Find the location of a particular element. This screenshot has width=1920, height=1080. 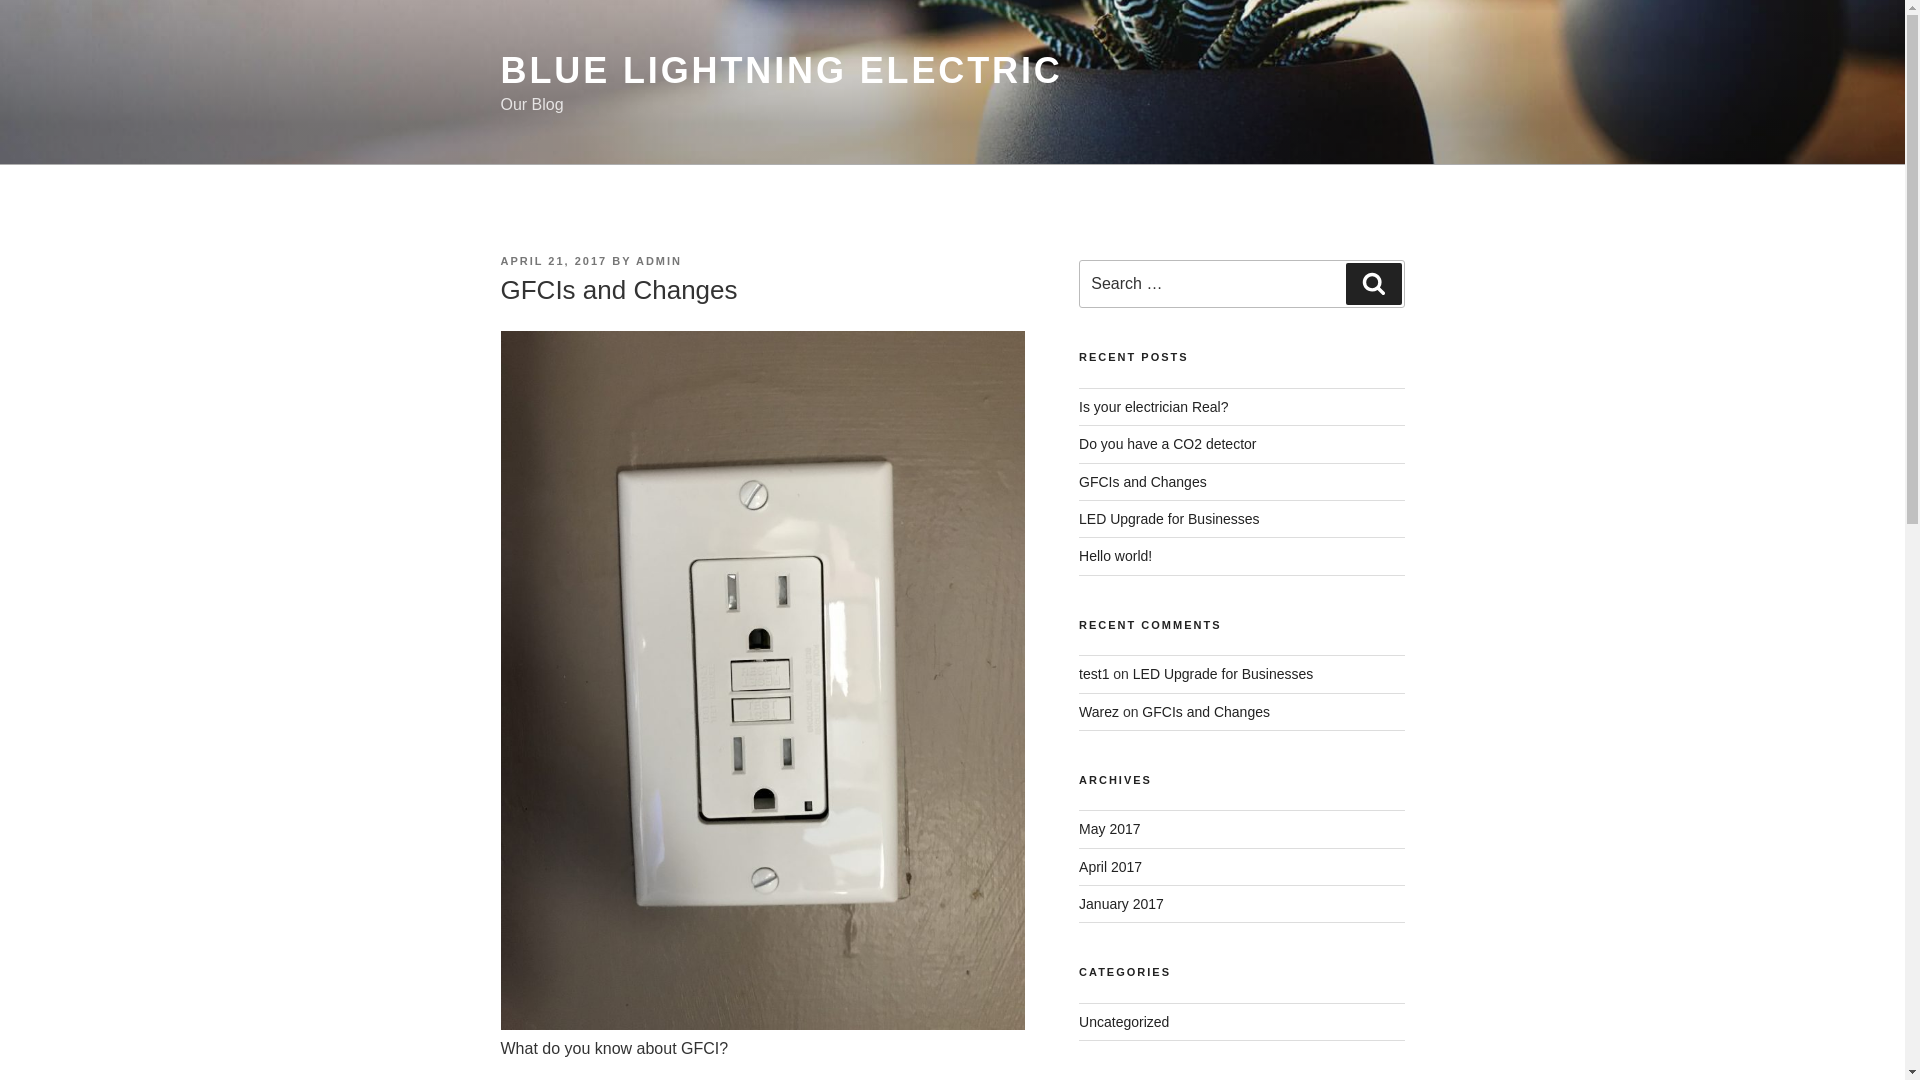

BLUE LIGHTNING ELECTRIC is located at coordinates (781, 70).